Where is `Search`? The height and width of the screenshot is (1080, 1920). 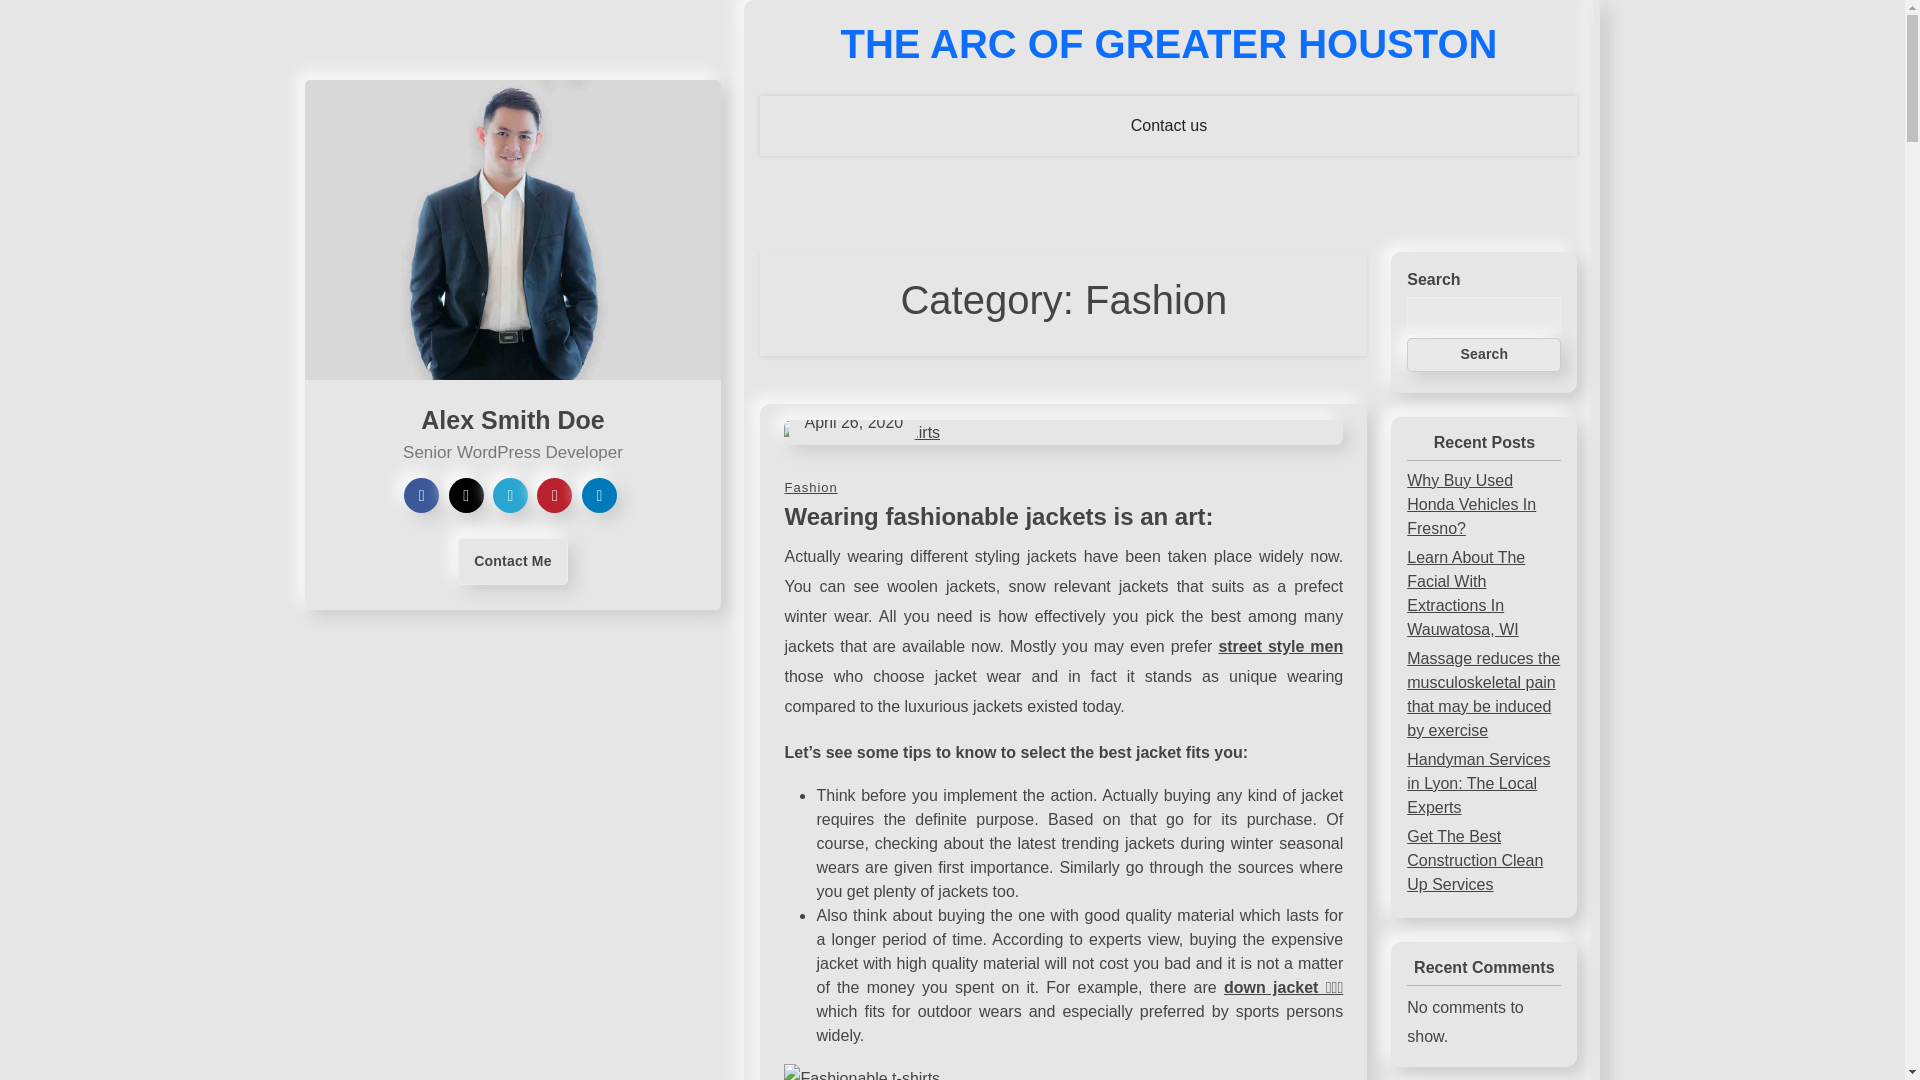
Search is located at coordinates (1484, 354).